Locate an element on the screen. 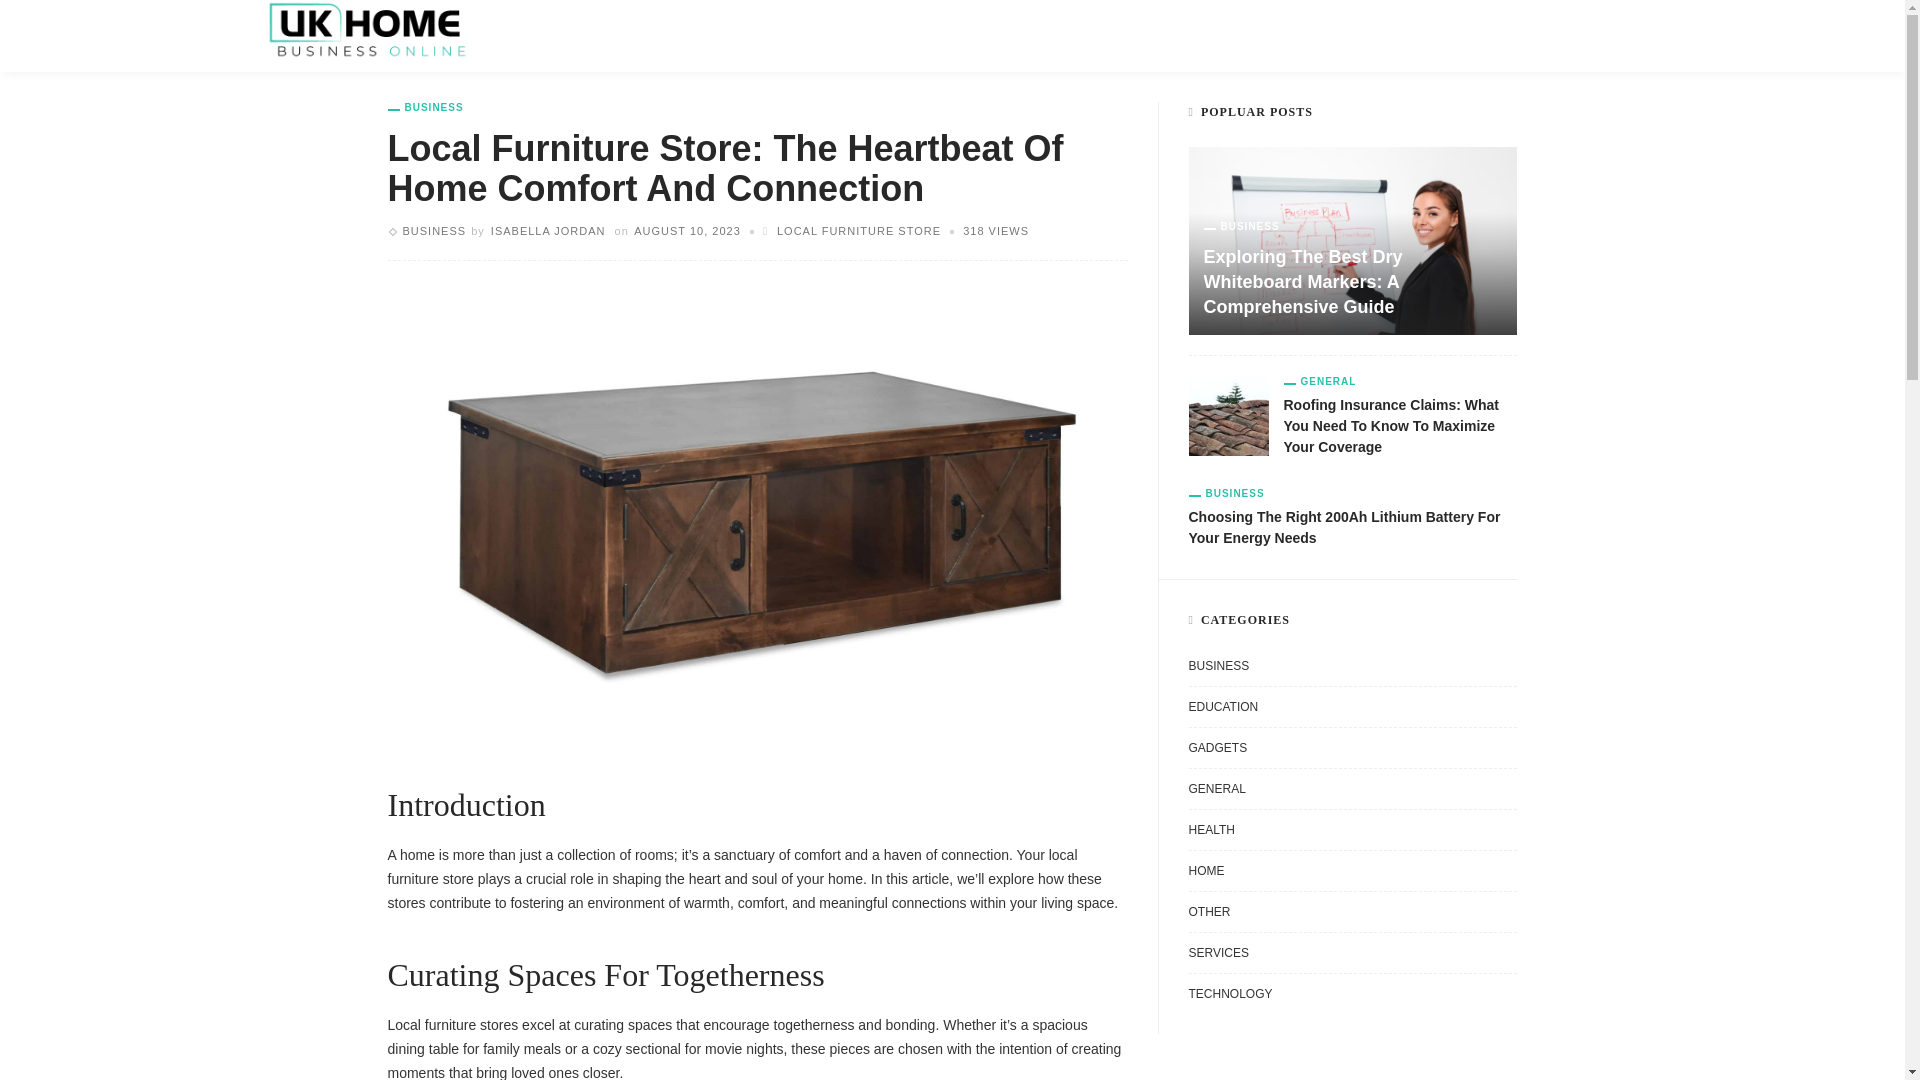 The height and width of the screenshot is (1080, 1920). WRITE FOR US is located at coordinates (839, 36).